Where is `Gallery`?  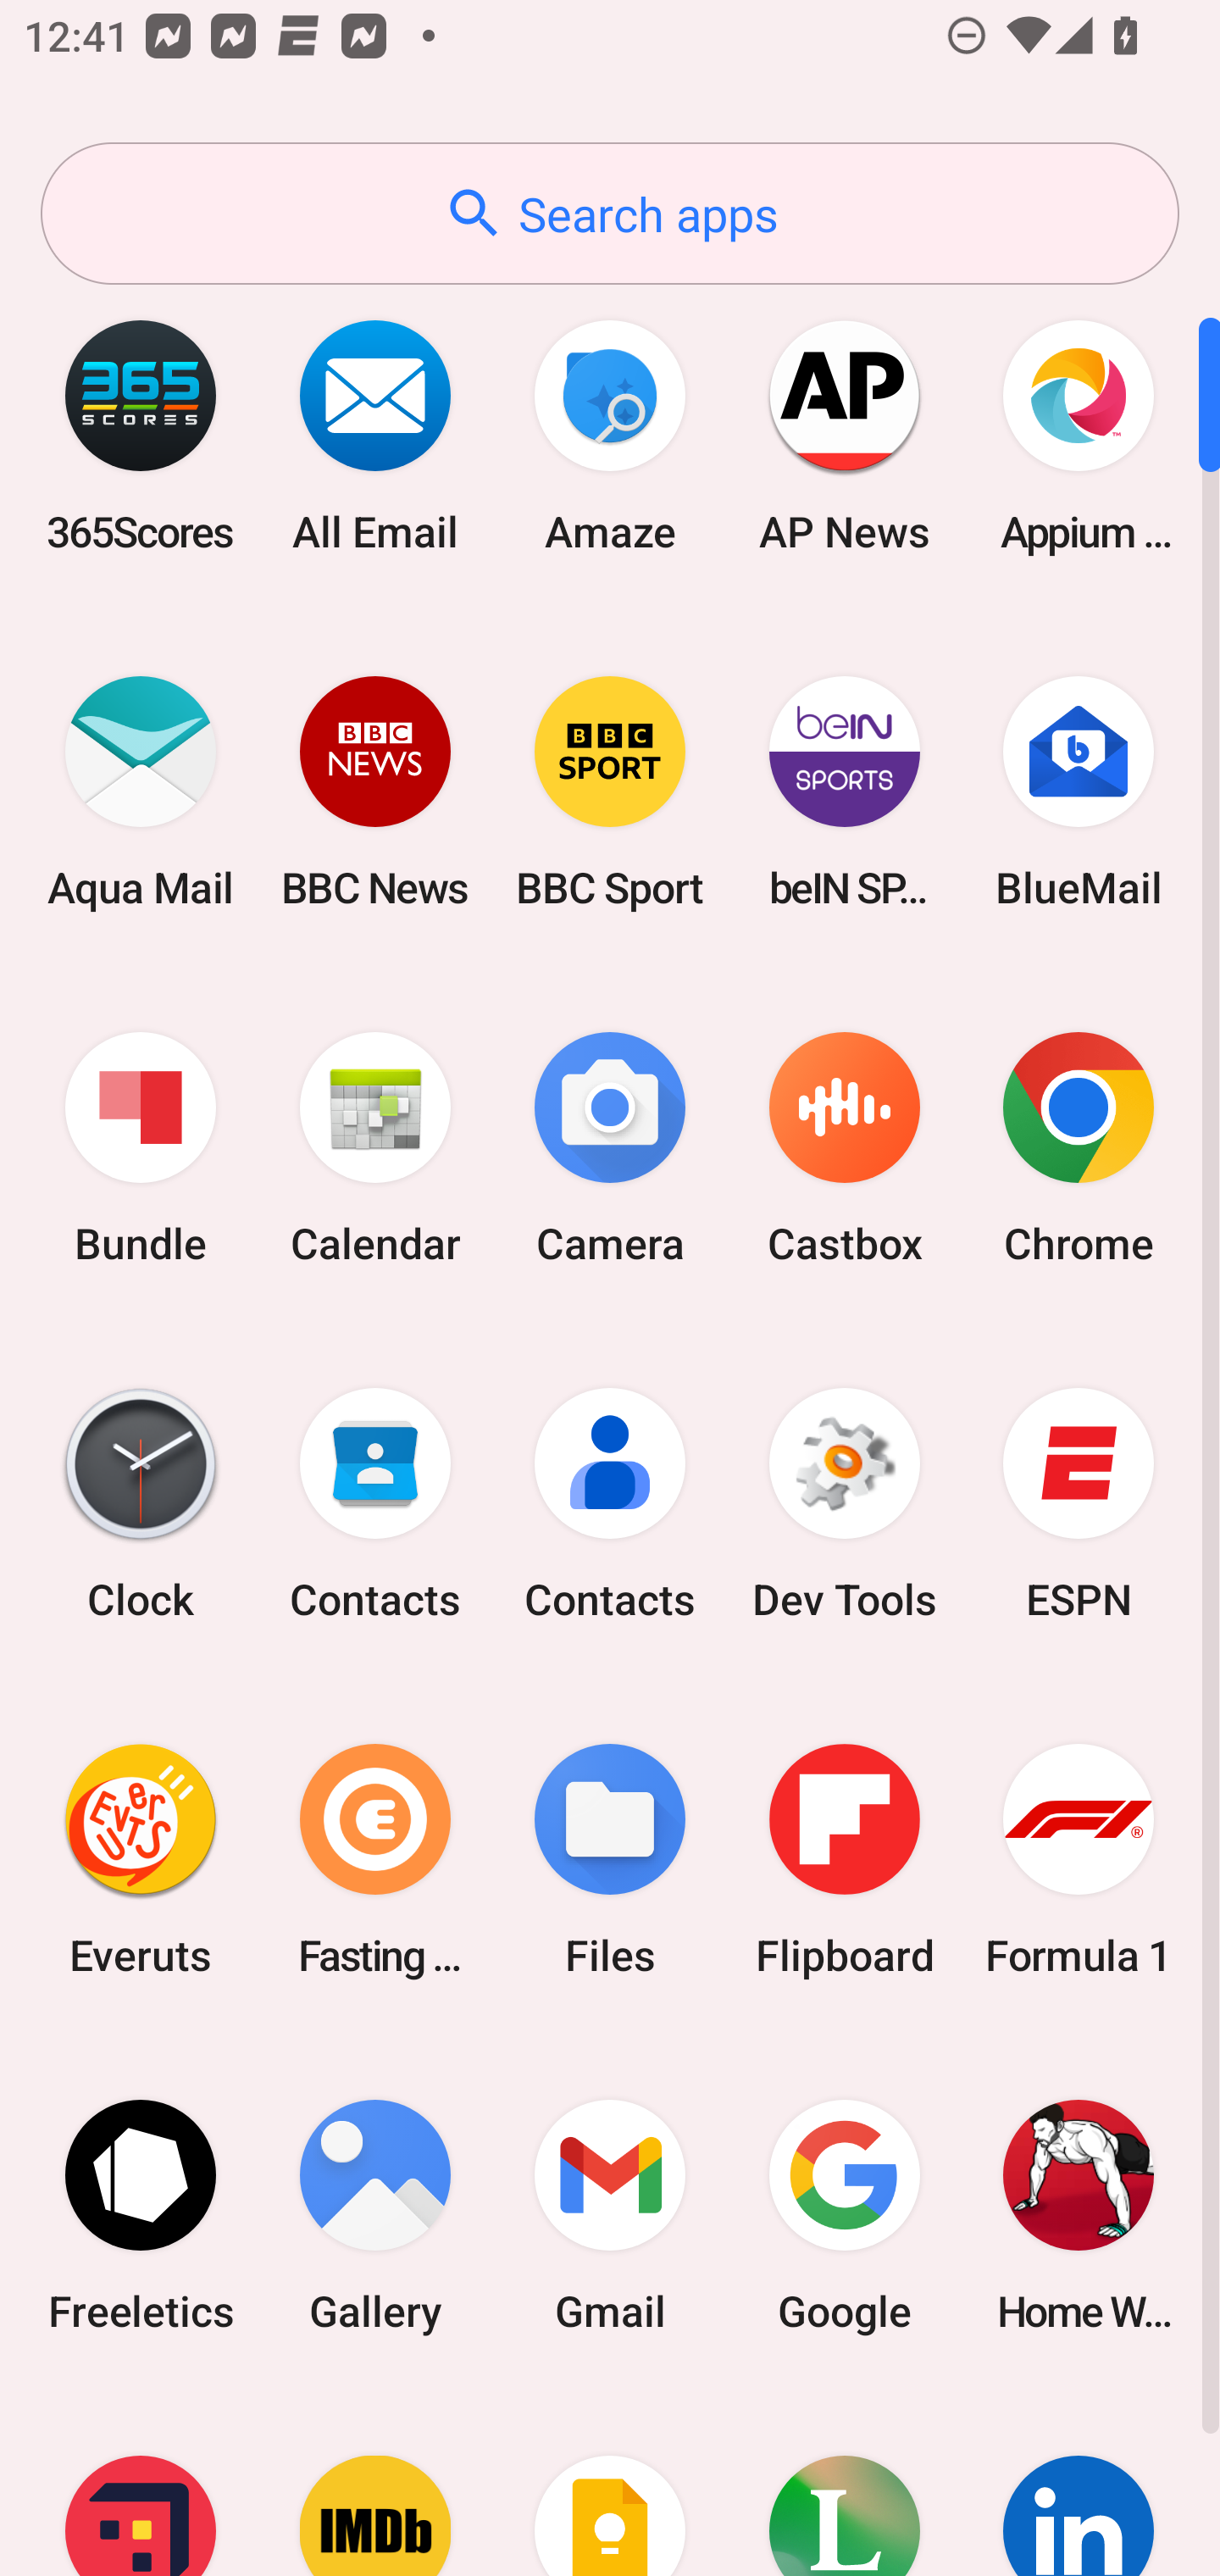
Gallery is located at coordinates (375, 2215).